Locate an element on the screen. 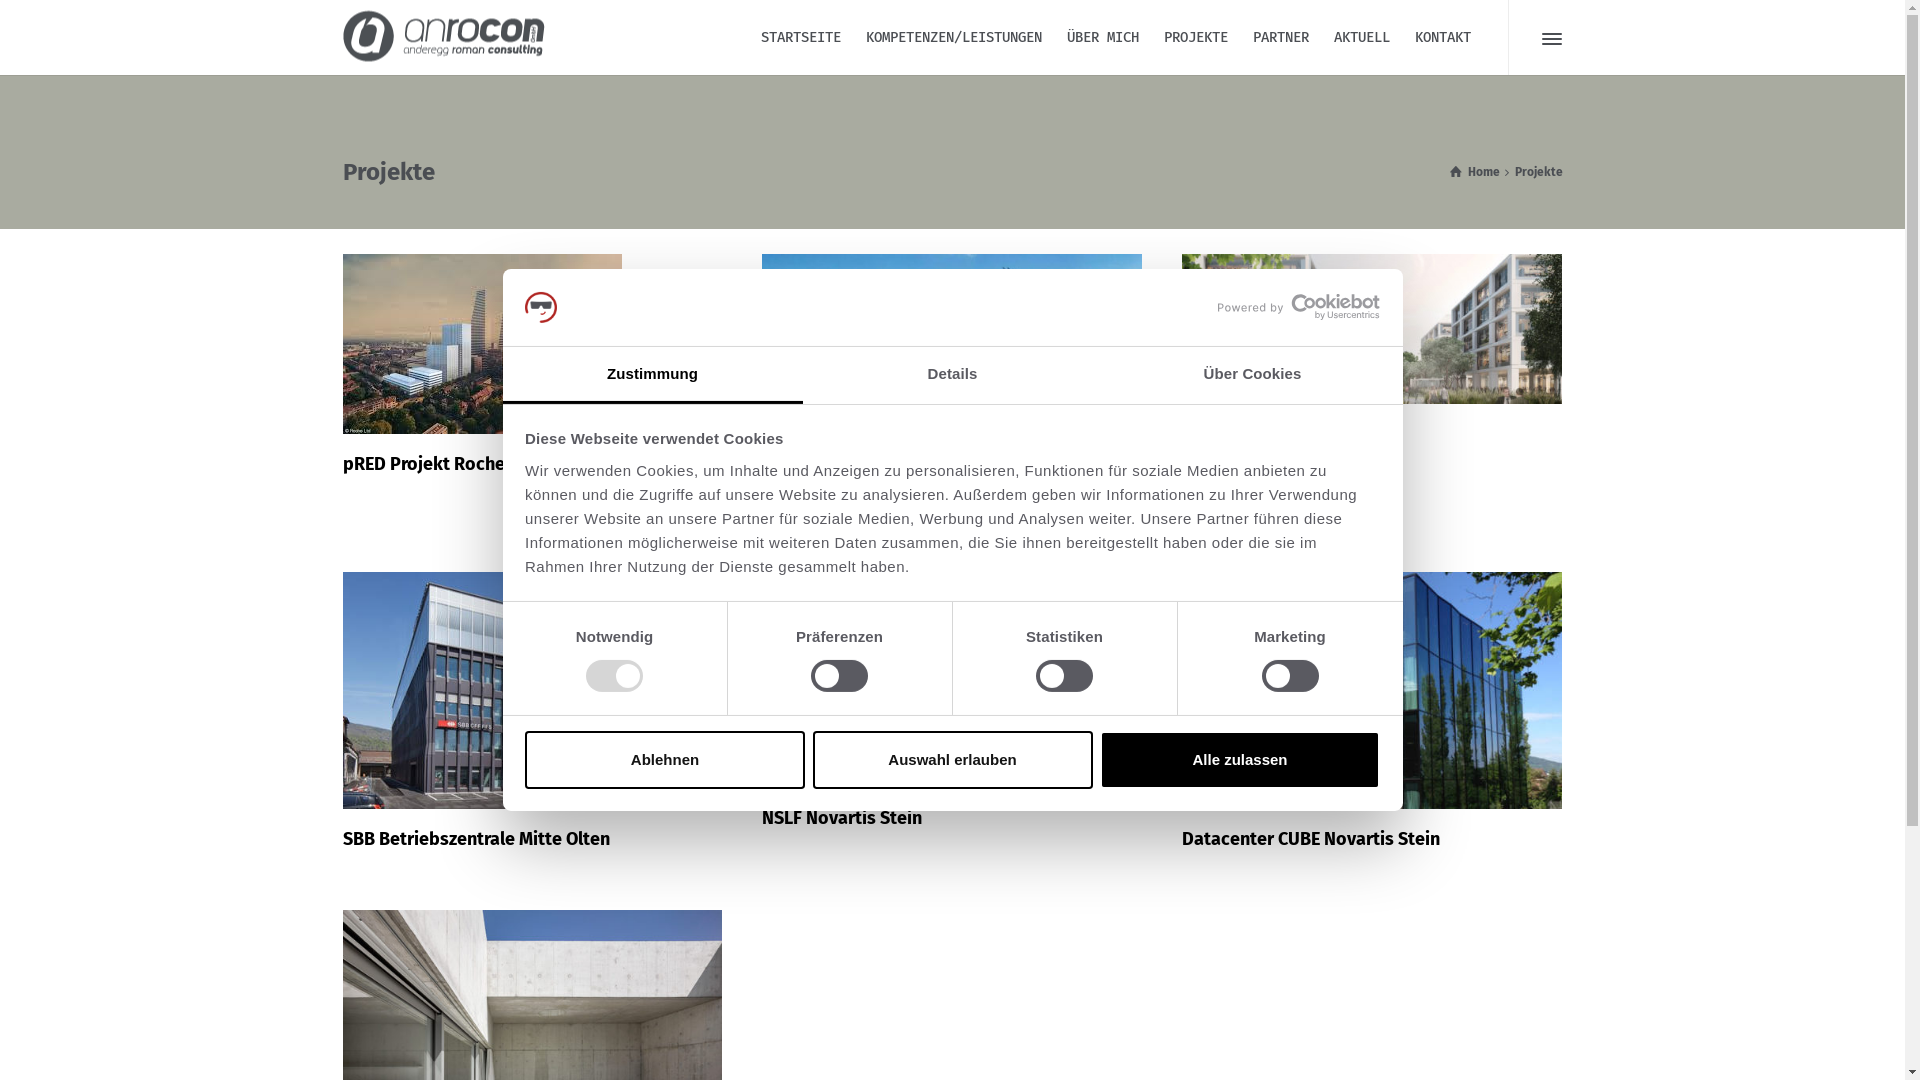 The height and width of the screenshot is (1080, 1920). SBB Betriebszentrale Mitte Olten is located at coordinates (532, 690).